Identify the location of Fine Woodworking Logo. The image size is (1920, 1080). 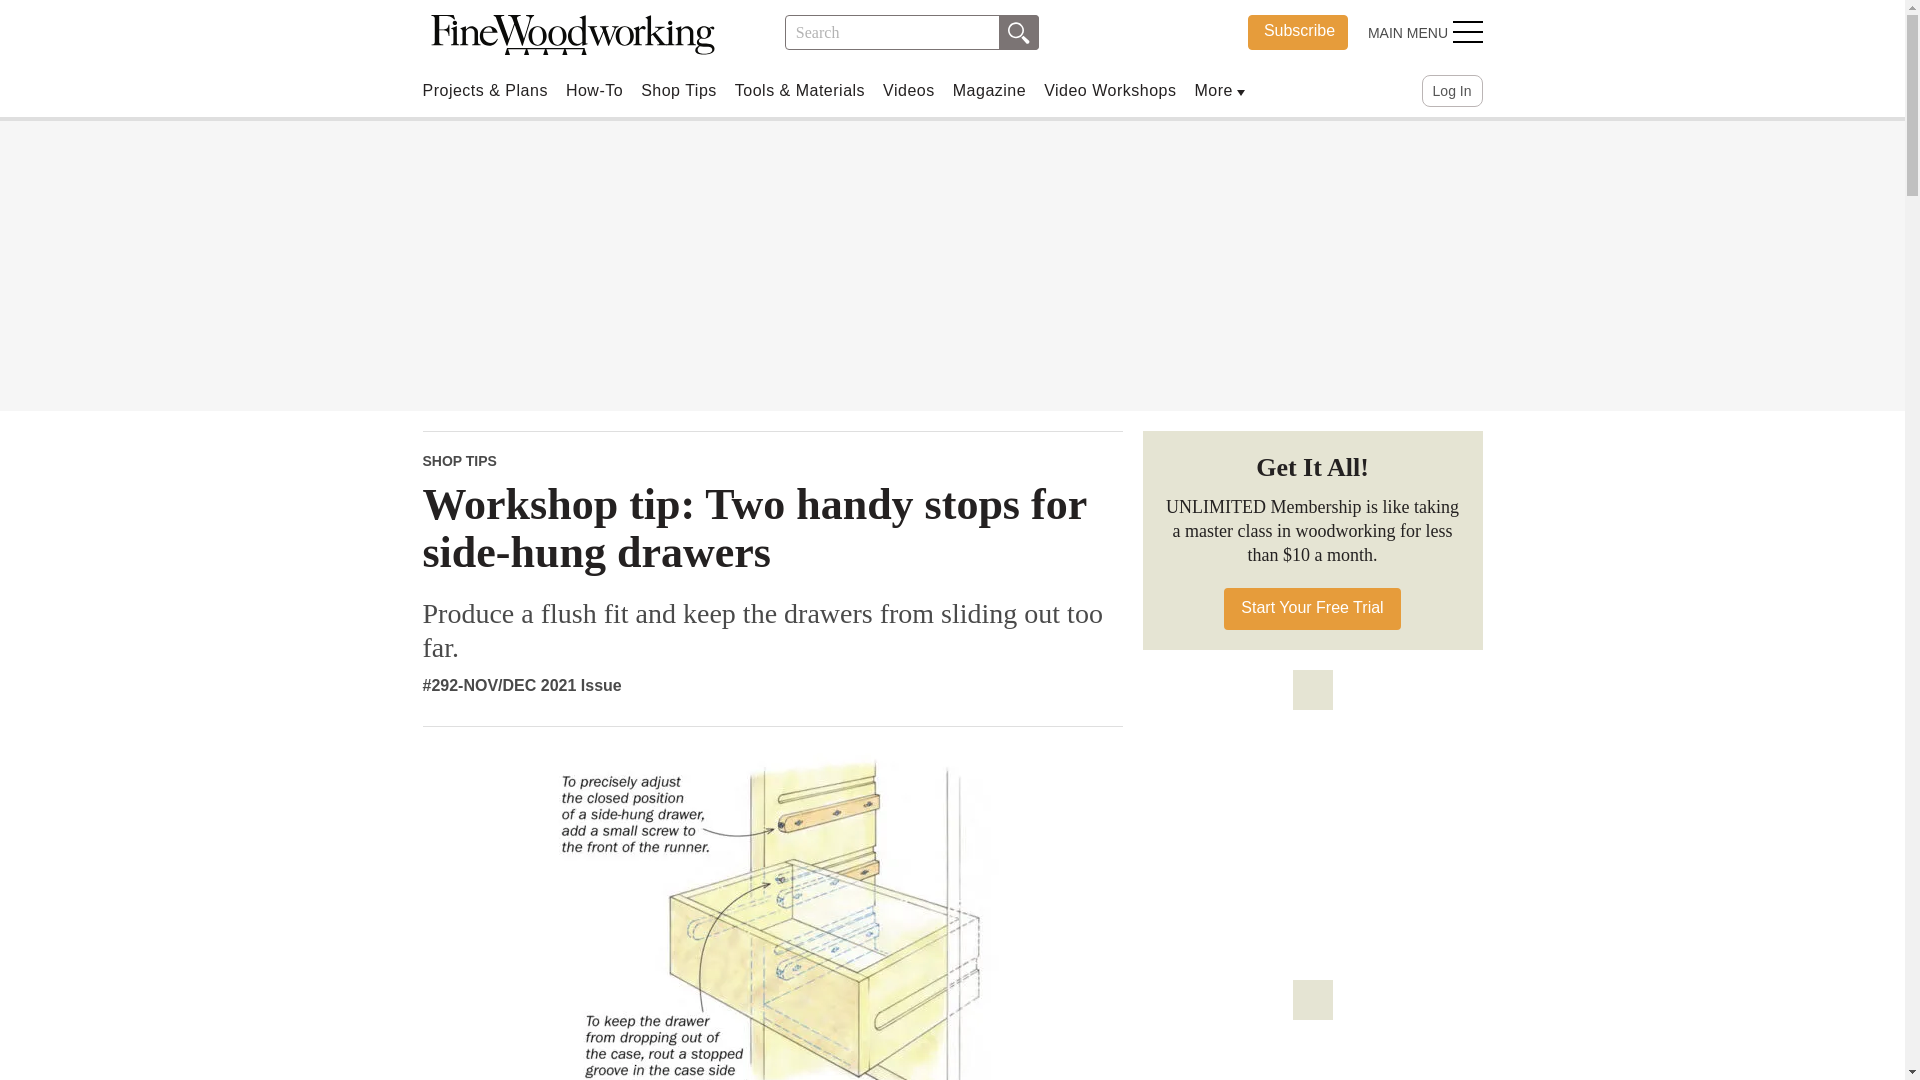
(1298, 32).